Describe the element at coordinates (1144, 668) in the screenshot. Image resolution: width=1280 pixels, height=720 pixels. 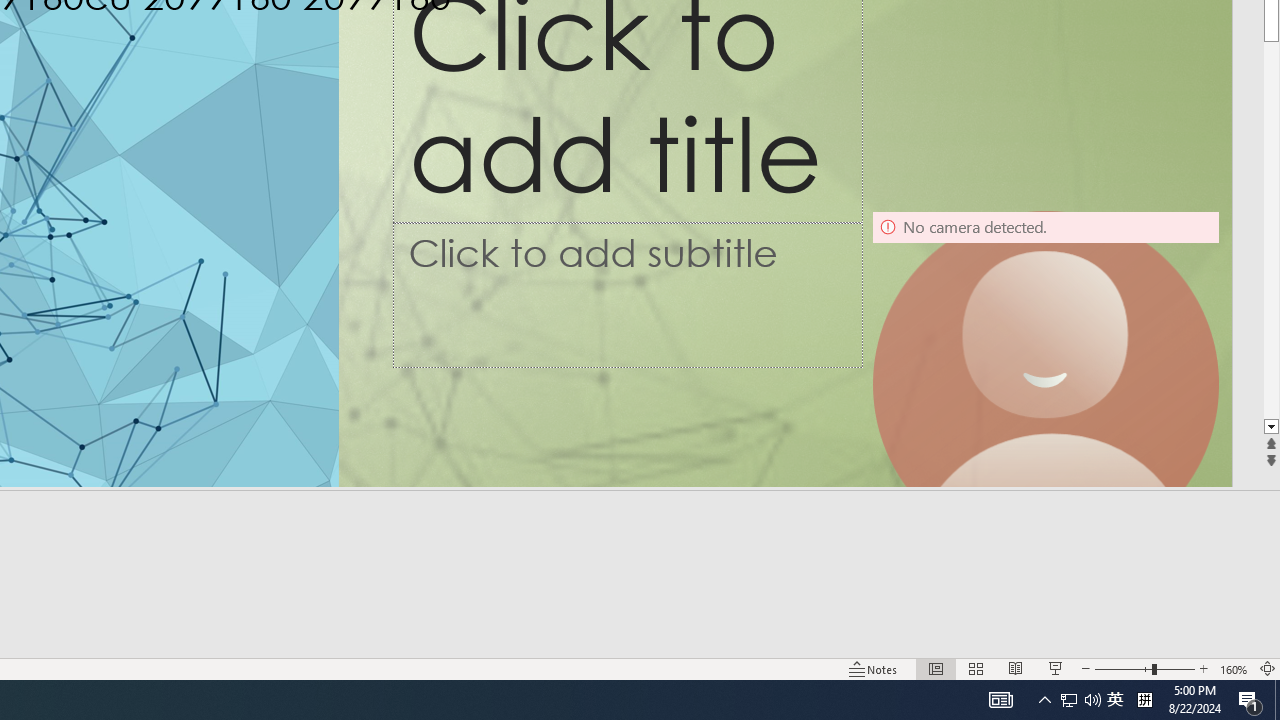
I see `Zoom` at that location.